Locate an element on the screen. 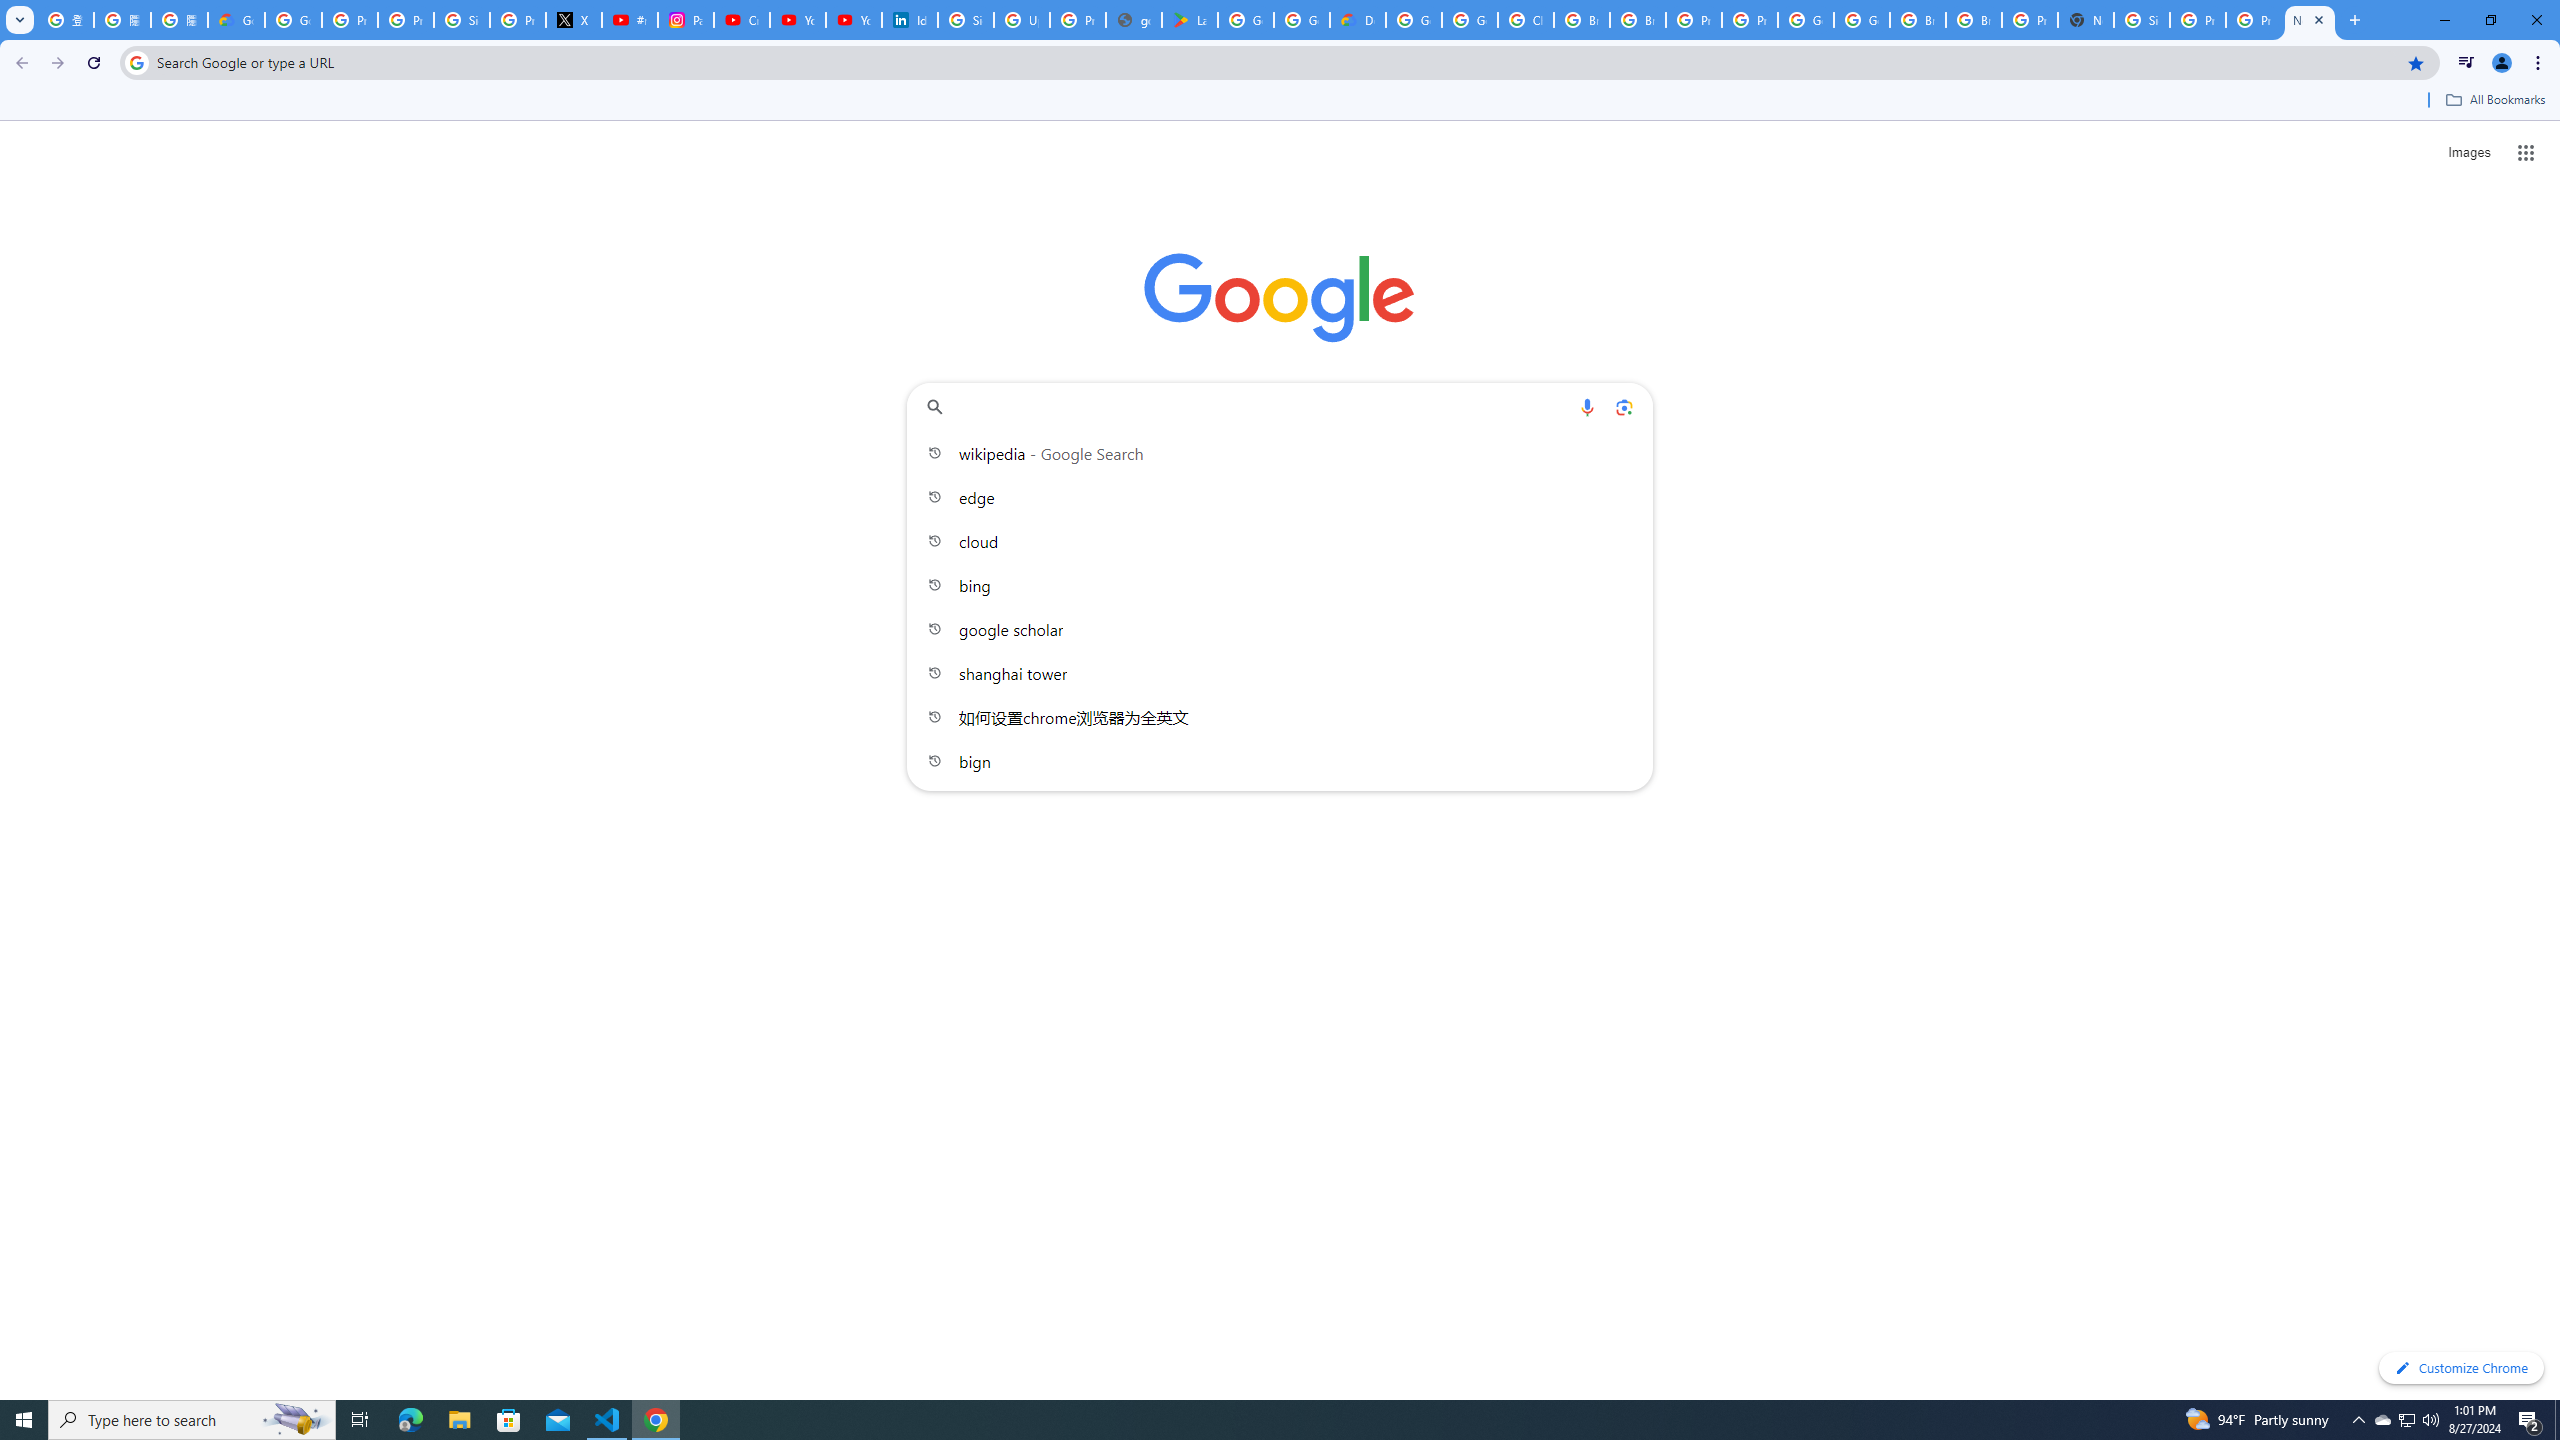 The image size is (2560, 1440). Customize Chrome is located at coordinates (2461, 1368).